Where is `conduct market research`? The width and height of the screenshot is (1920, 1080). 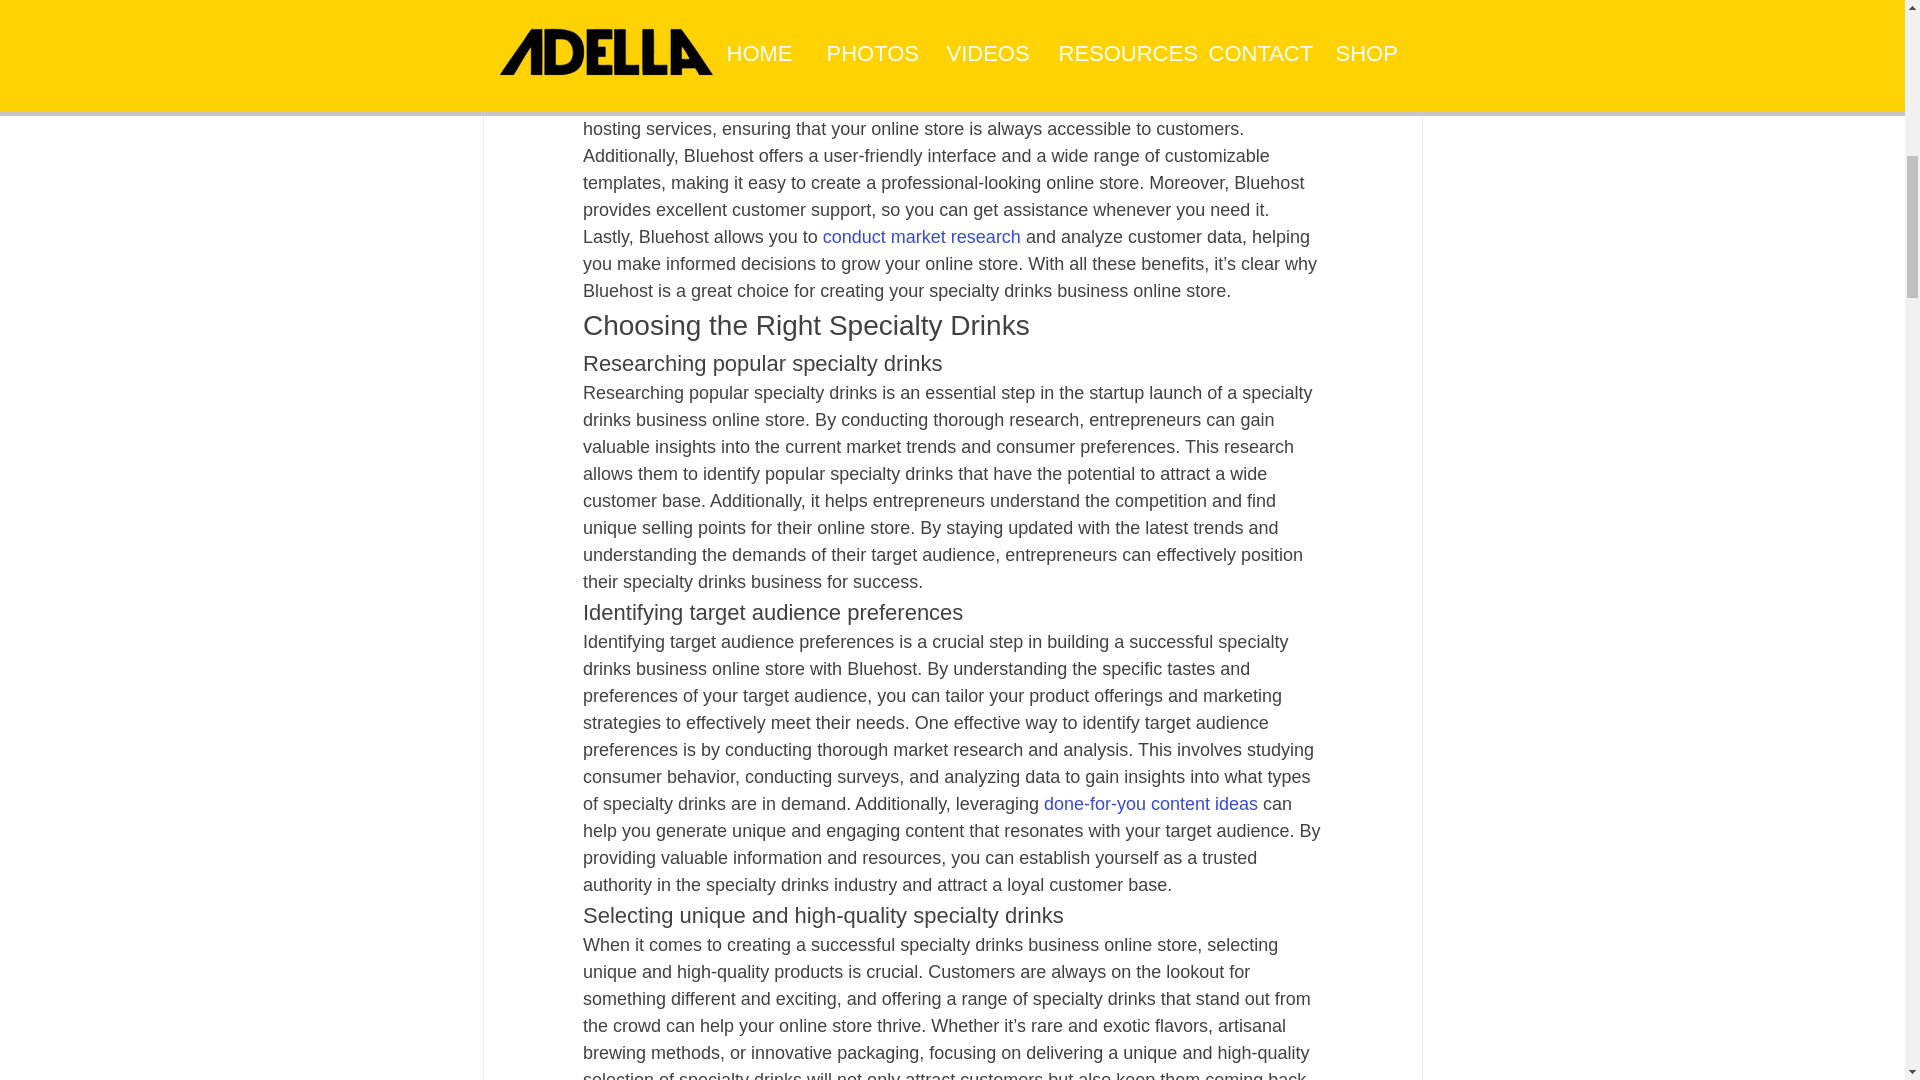 conduct market research is located at coordinates (920, 236).